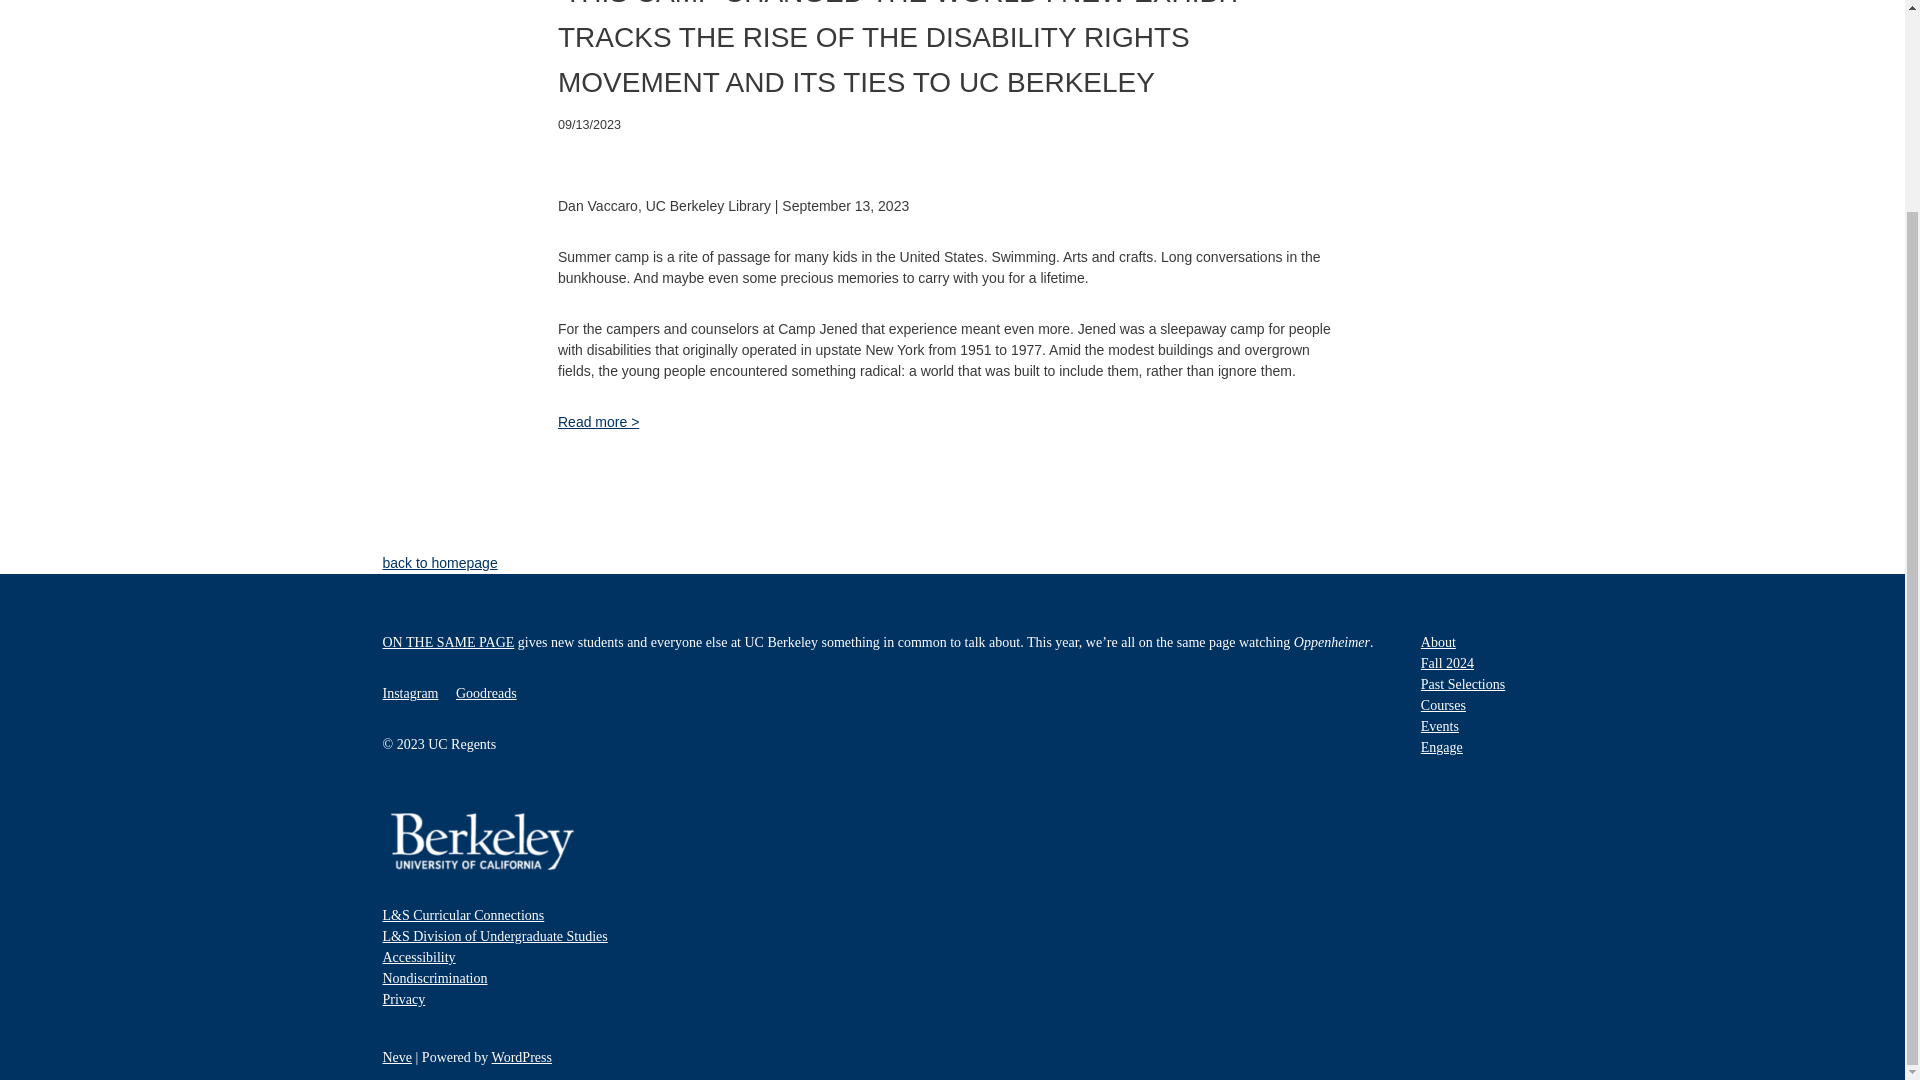 This screenshot has width=1920, height=1080. I want to click on Goodreads, so click(486, 692).